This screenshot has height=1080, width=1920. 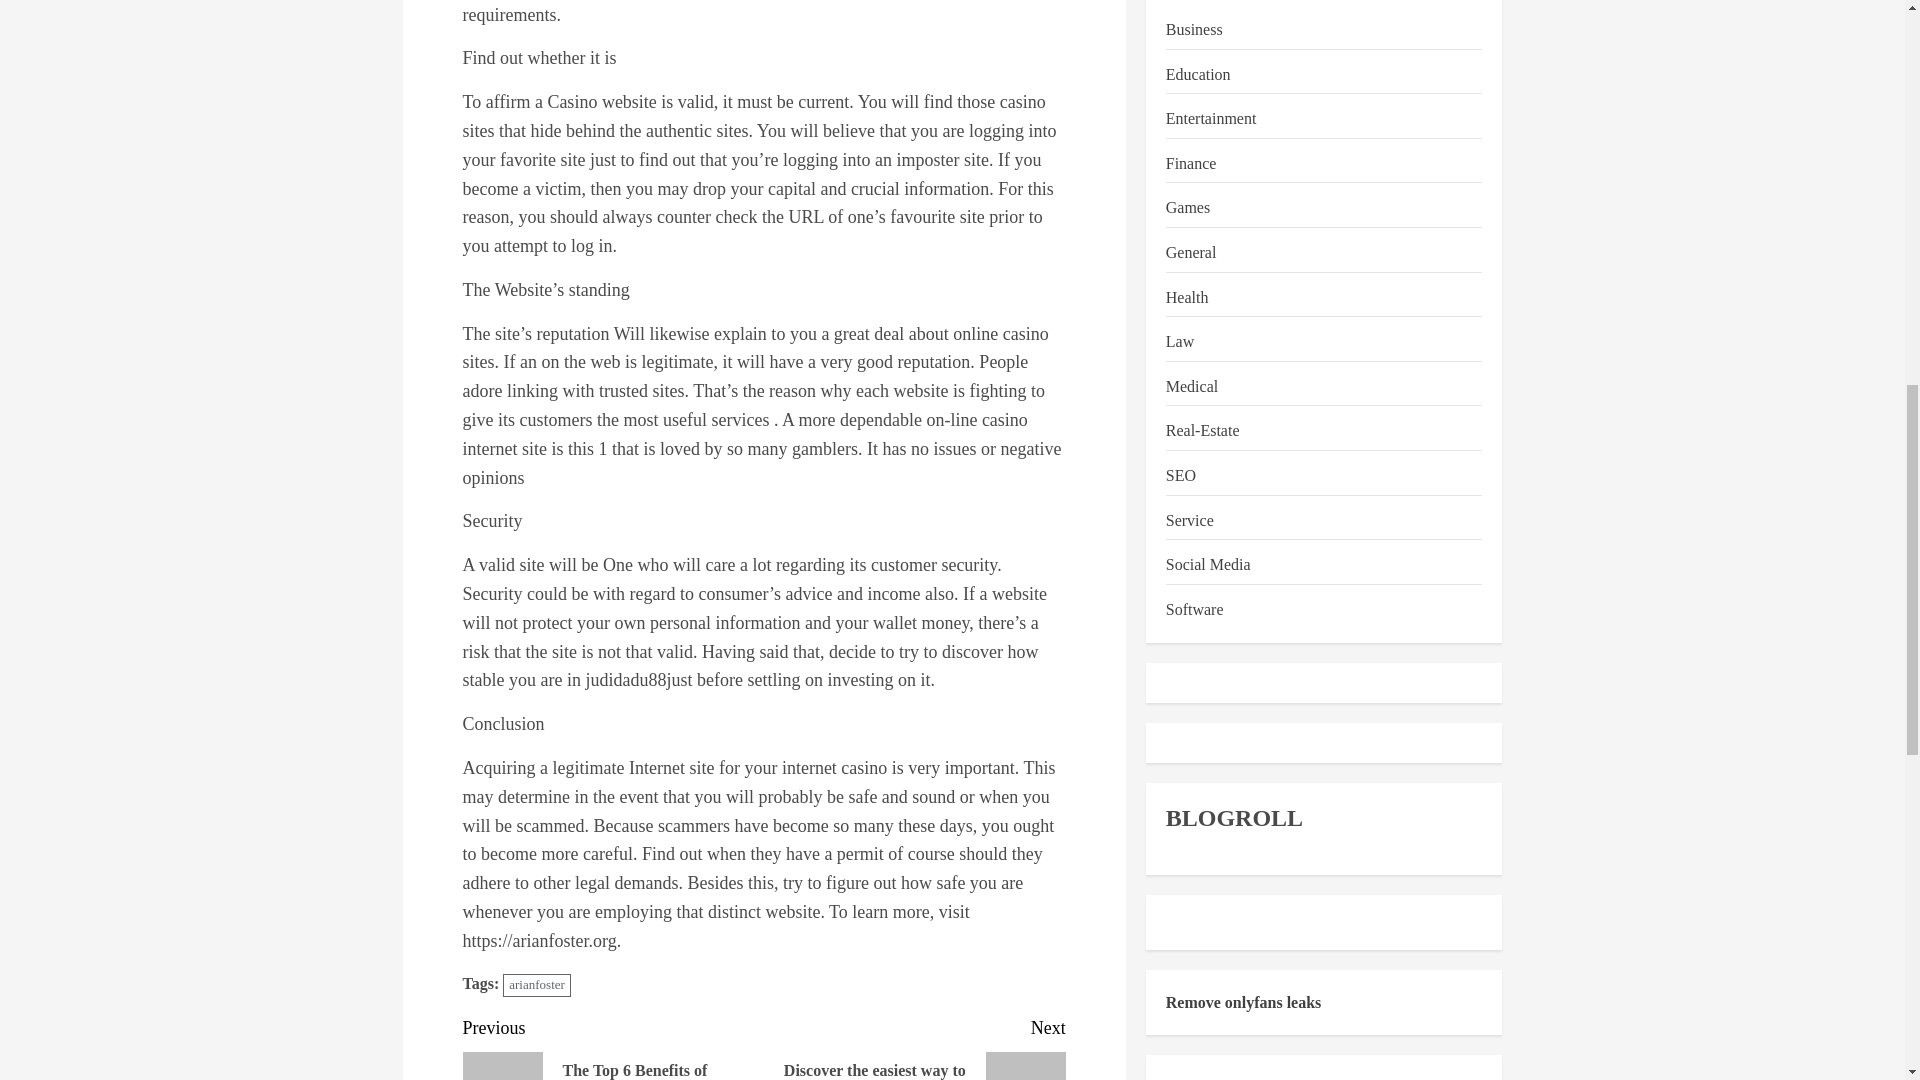 I want to click on Business, so click(x=1194, y=16).